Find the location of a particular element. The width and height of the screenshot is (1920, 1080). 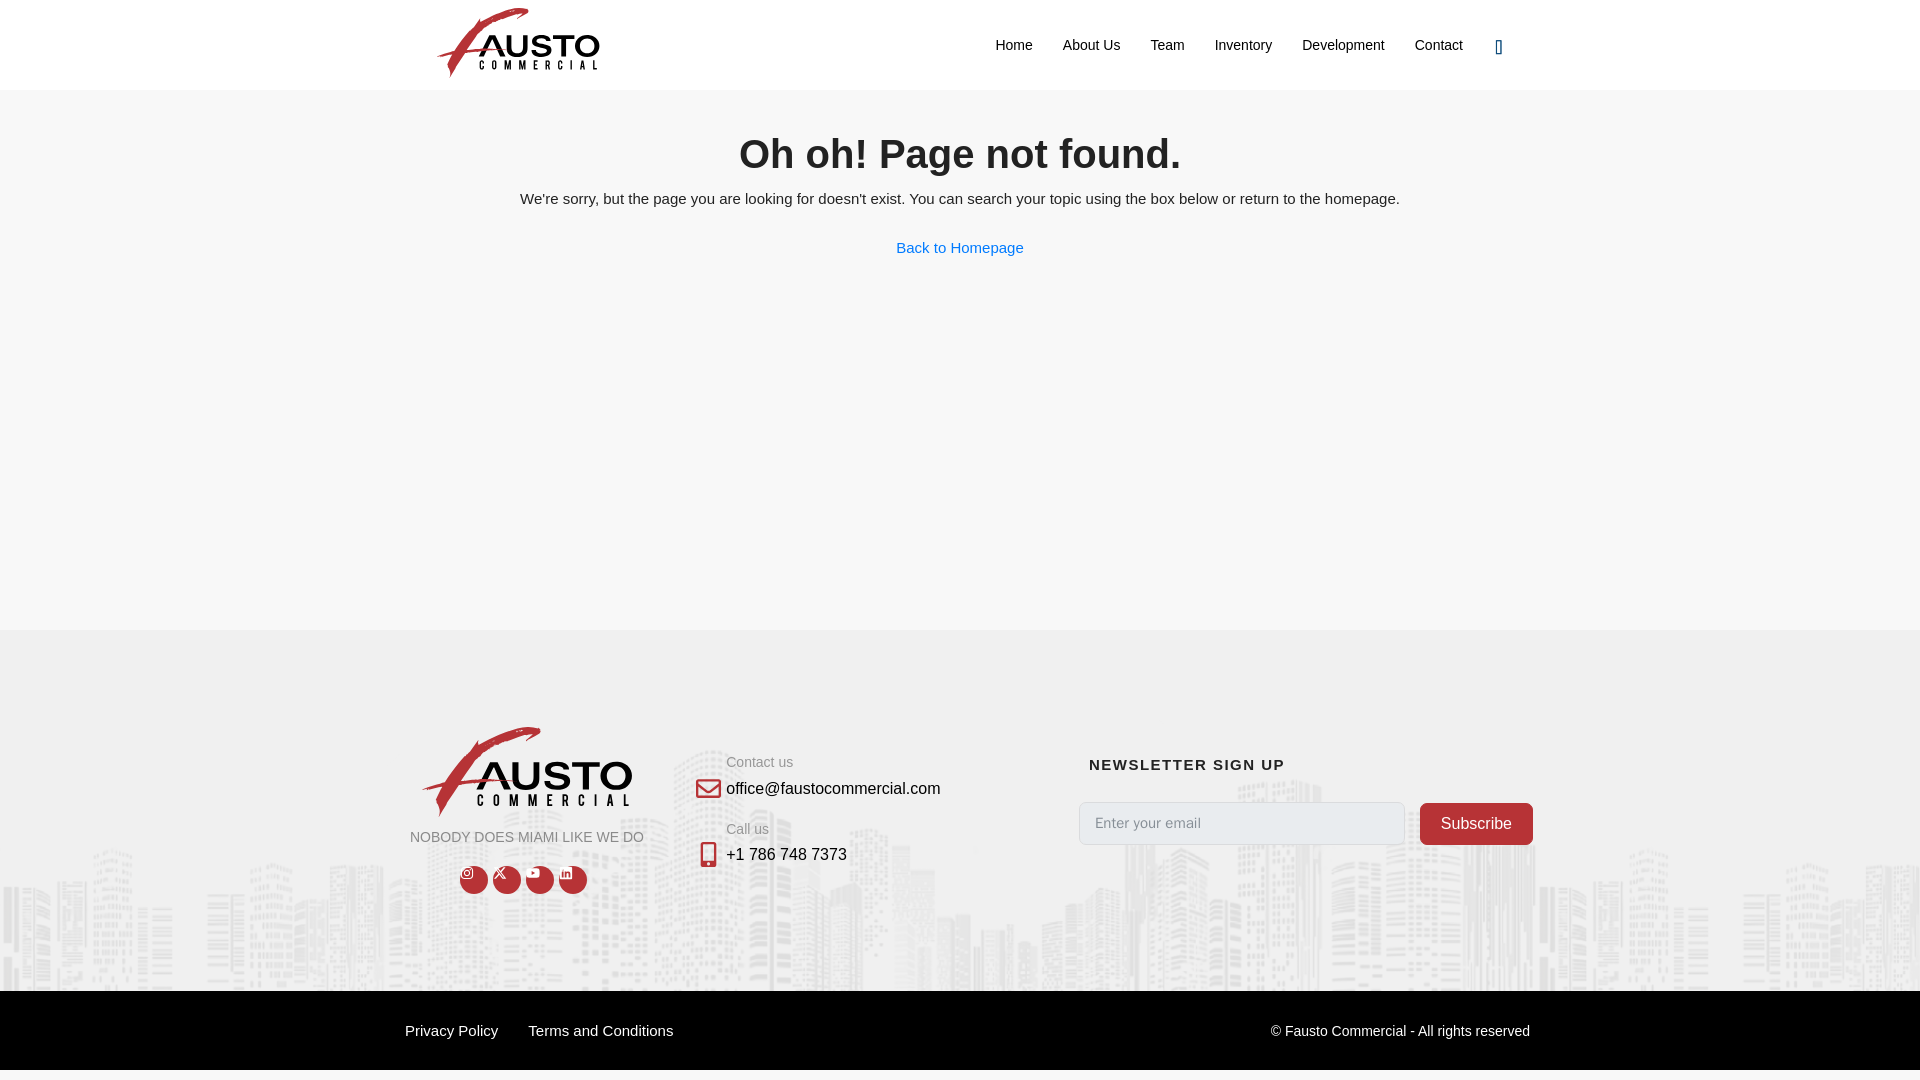

Terms and Conditions is located at coordinates (600, 1030).